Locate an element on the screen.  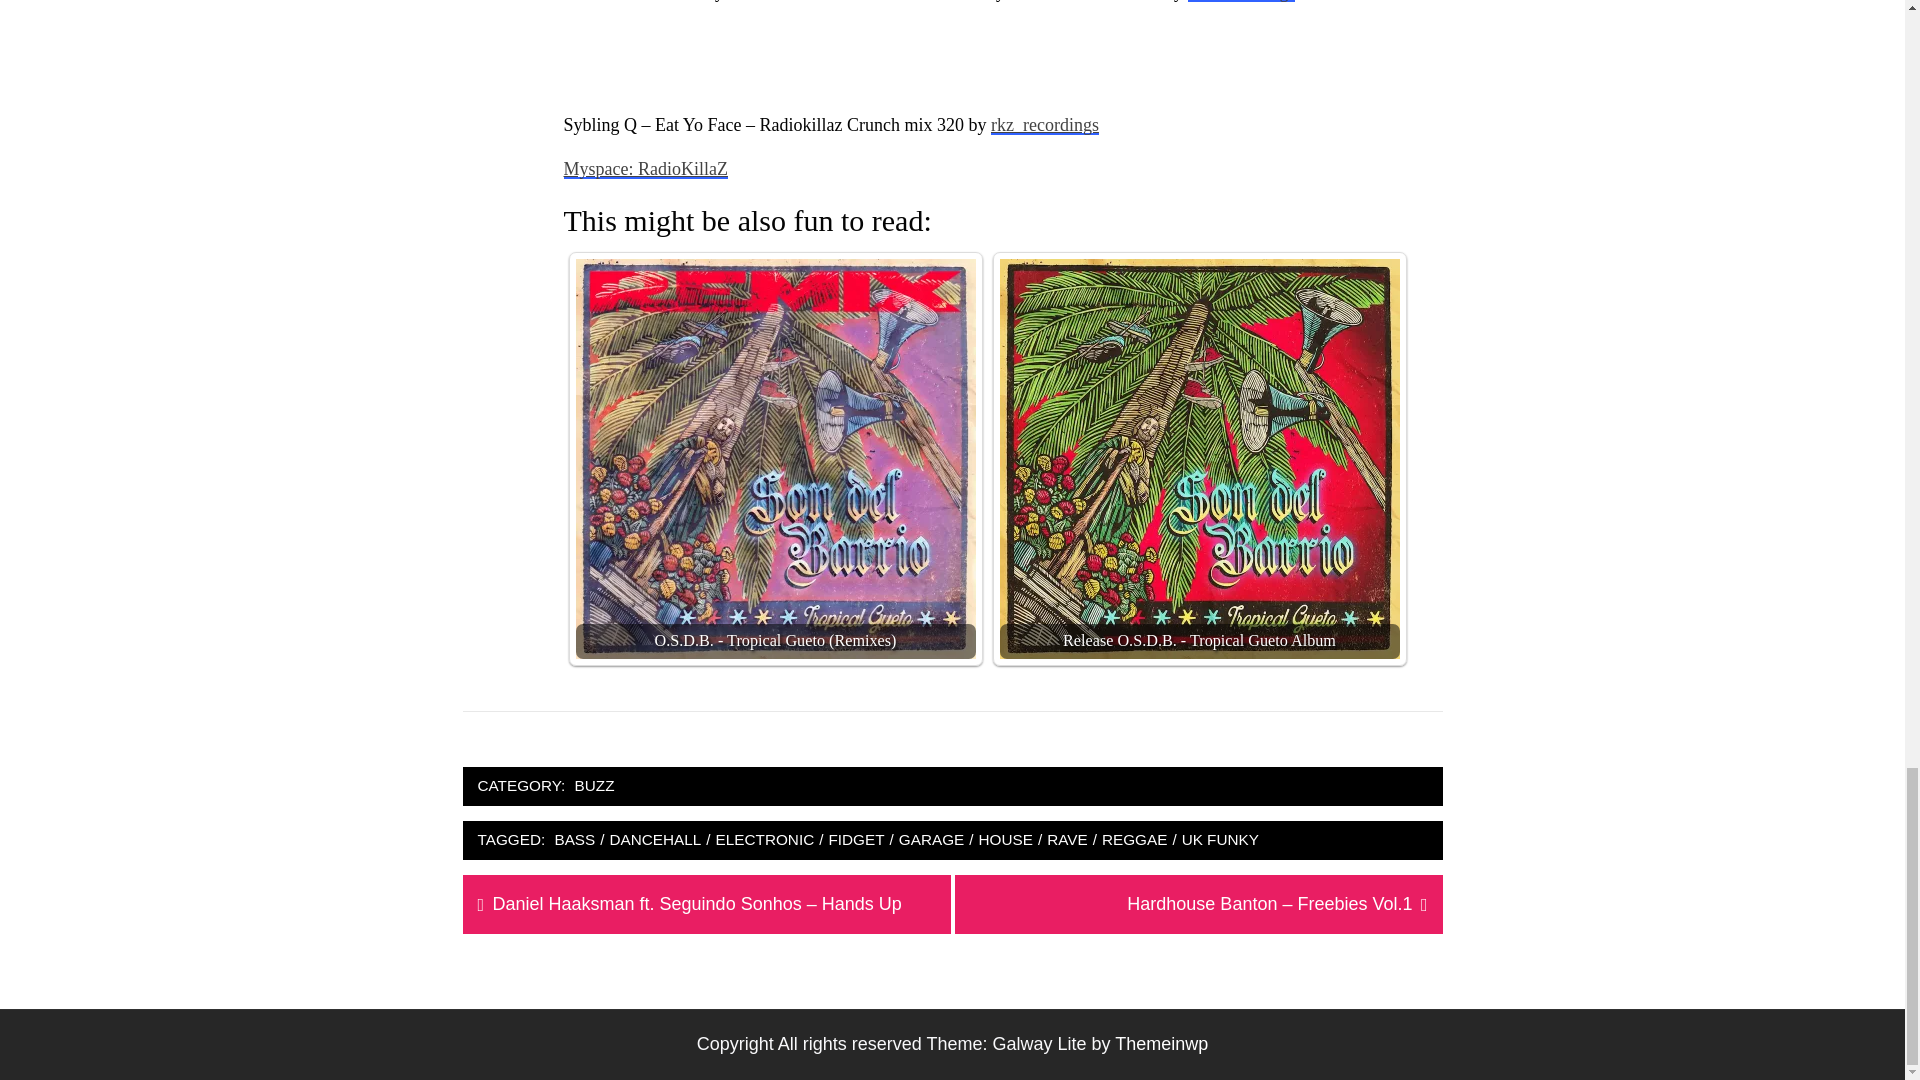
Myspace: RadioKillaZ is located at coordinates (646, 168).